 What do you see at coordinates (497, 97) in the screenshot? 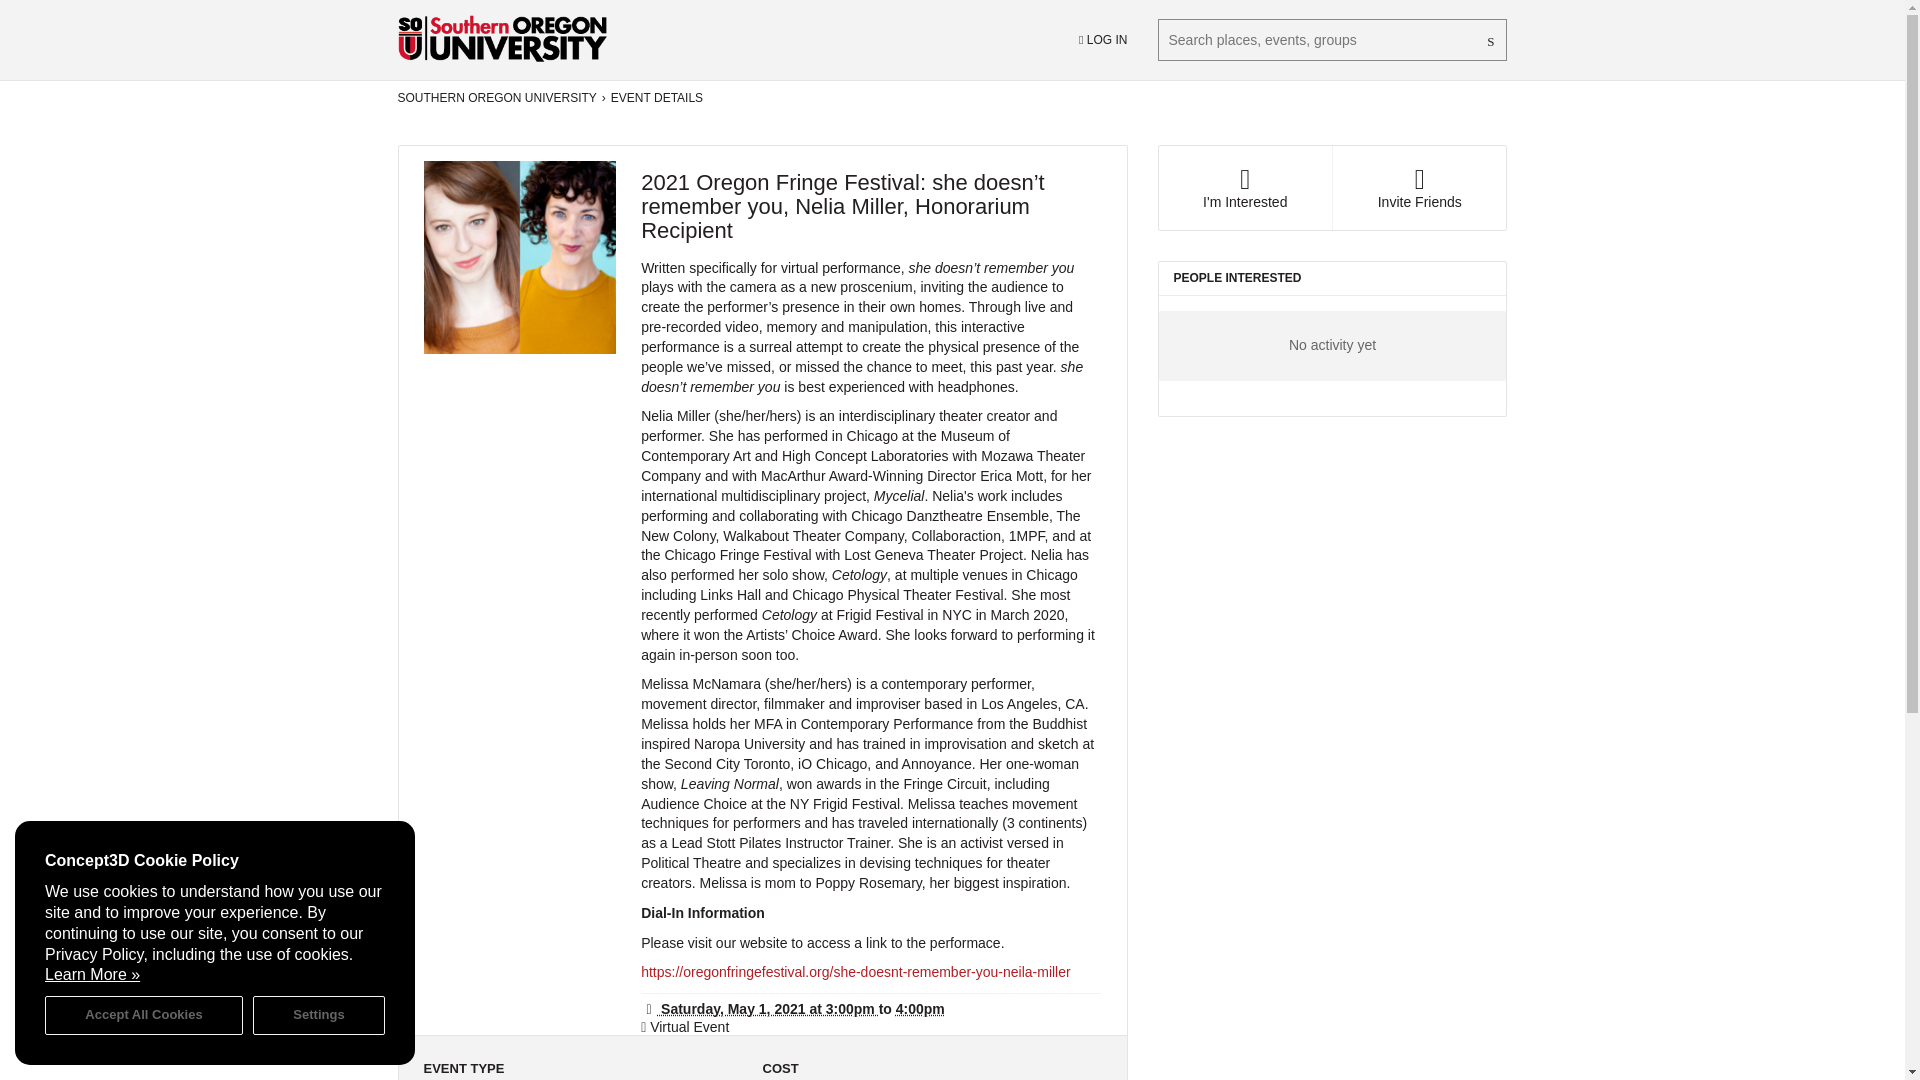
I see `SOUTHERN OREGON UNIVERSITY` at bounding box center [497, 97].